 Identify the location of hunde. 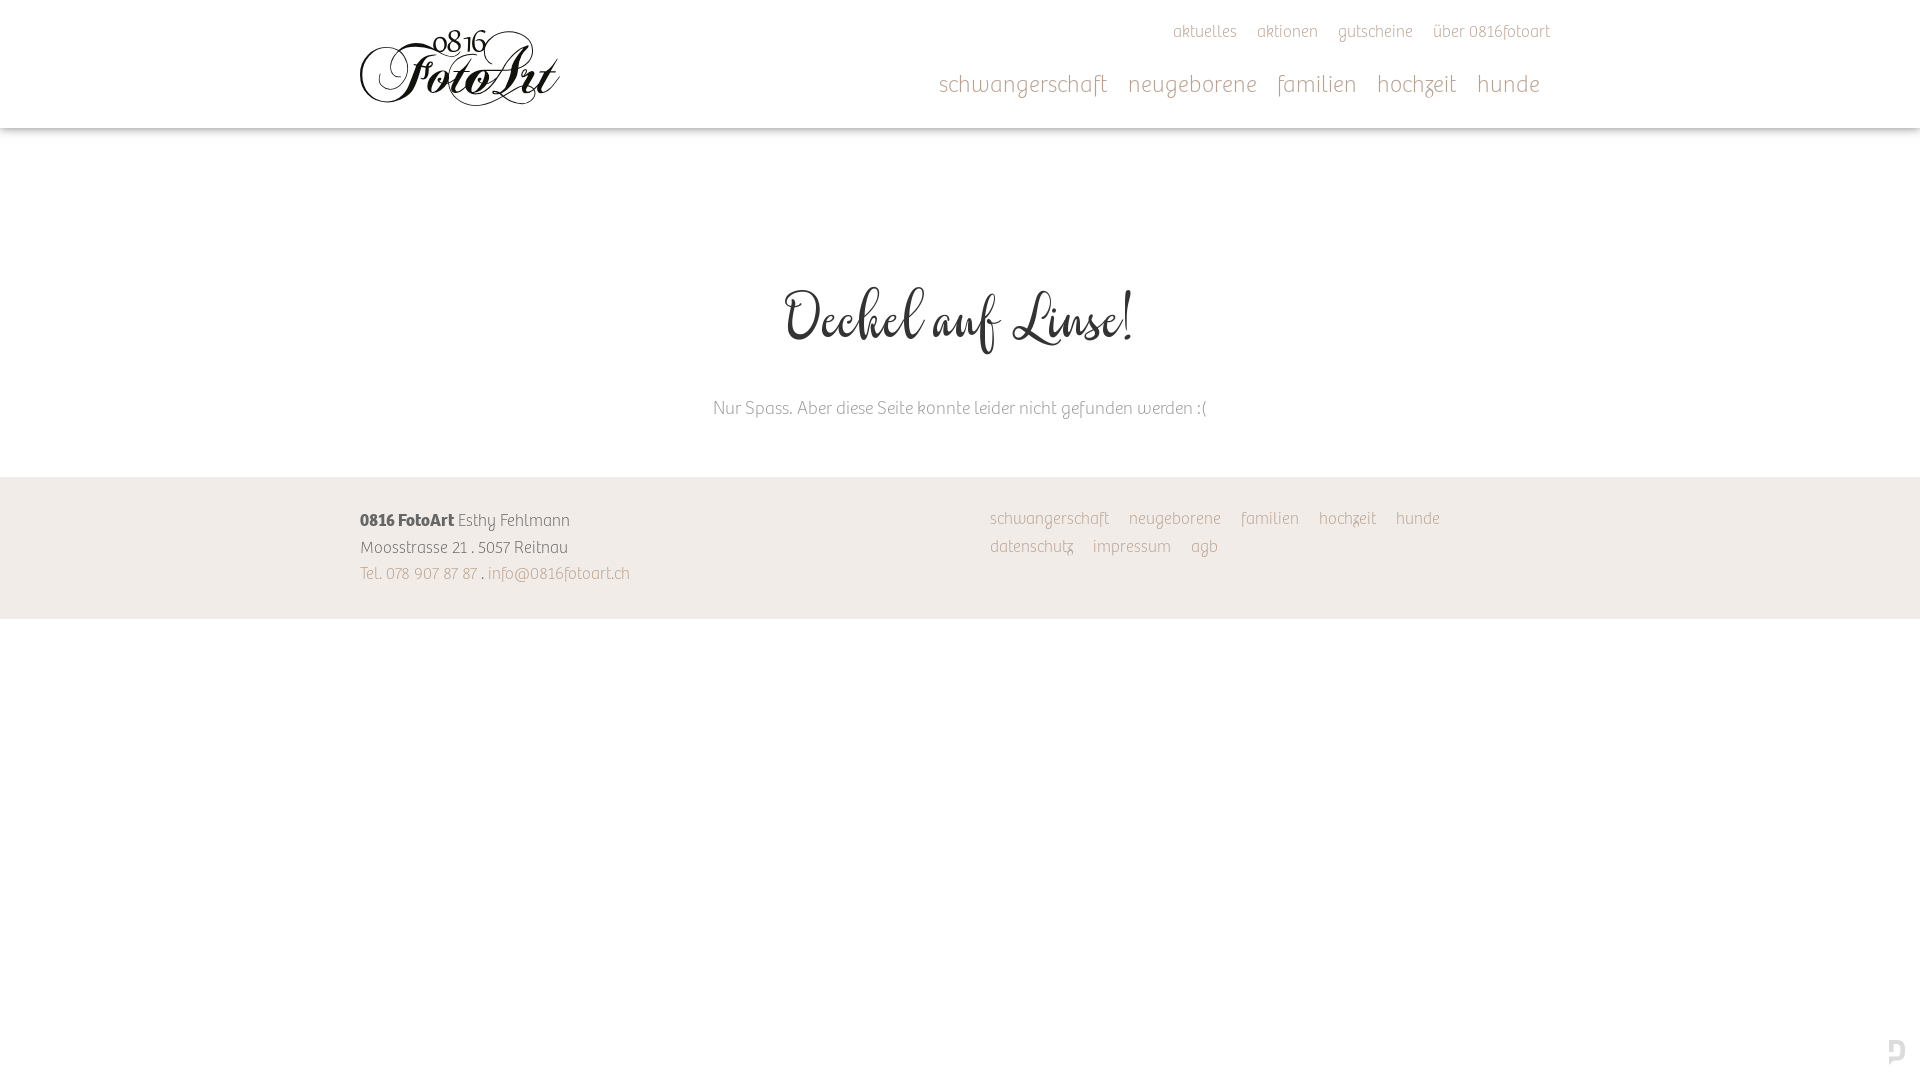
(1518, 86).